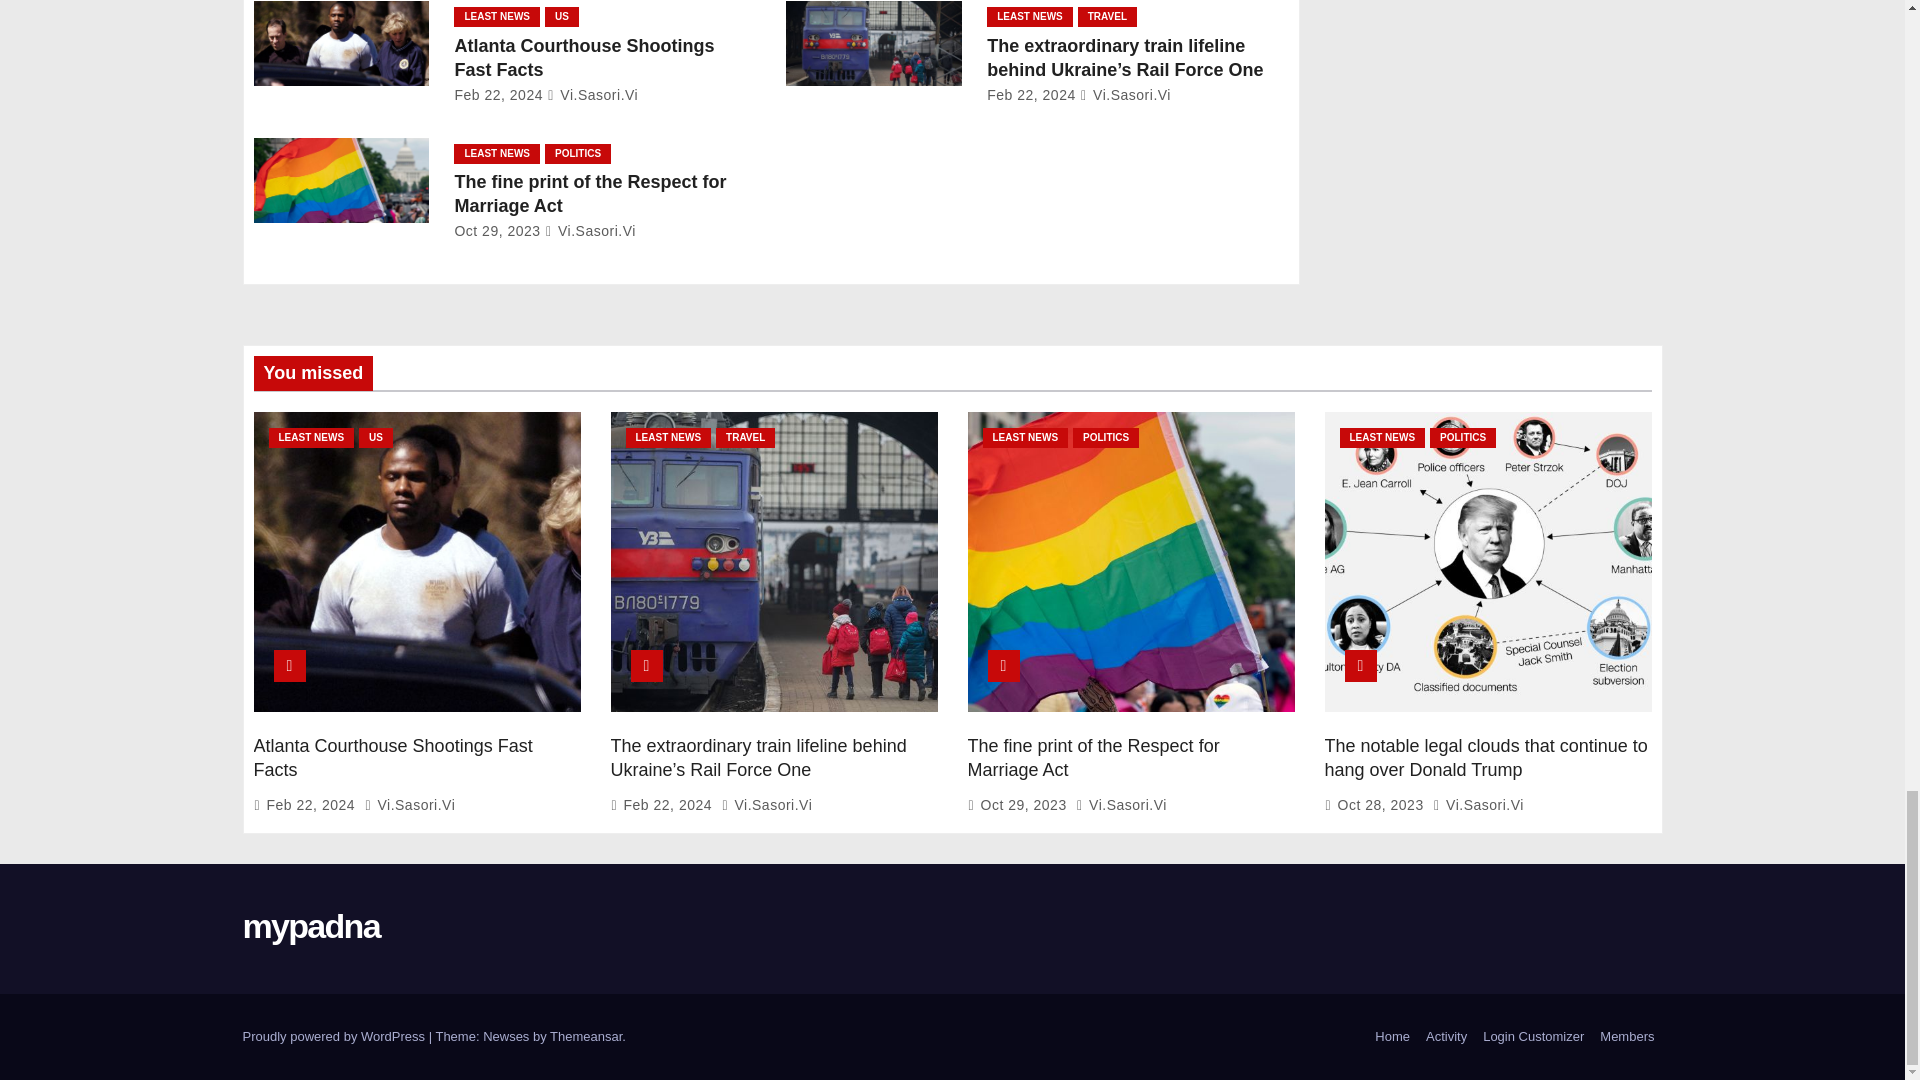 The image size is (1920, 1080). What do you see at coordinates (589, 194) in the screenshot?
I see `Permalink to: The fine print of the Respect for Marriage Act` at bounding box center [589, 194].